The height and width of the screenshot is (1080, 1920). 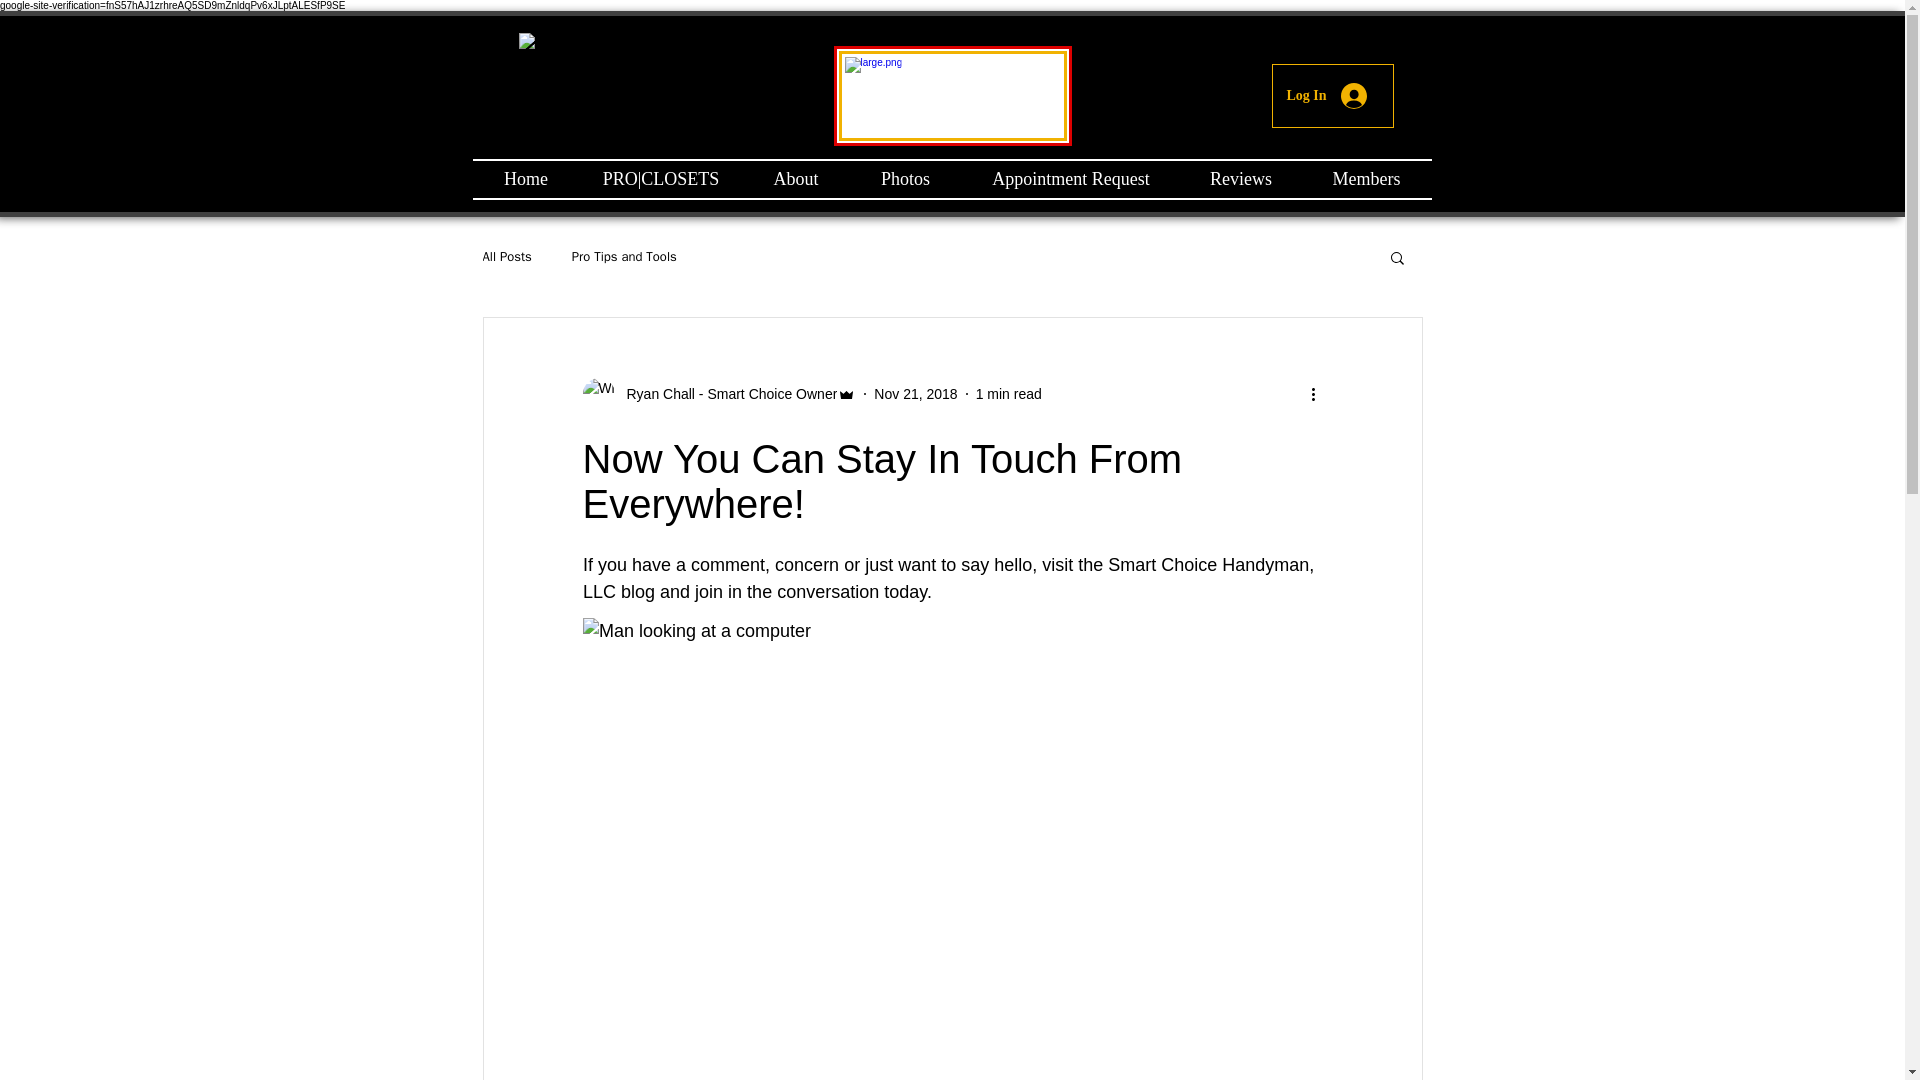 What do you see at coordinates (1366, 178) in the screenshot?
I see `Members` at bounding box center [1366, 178].